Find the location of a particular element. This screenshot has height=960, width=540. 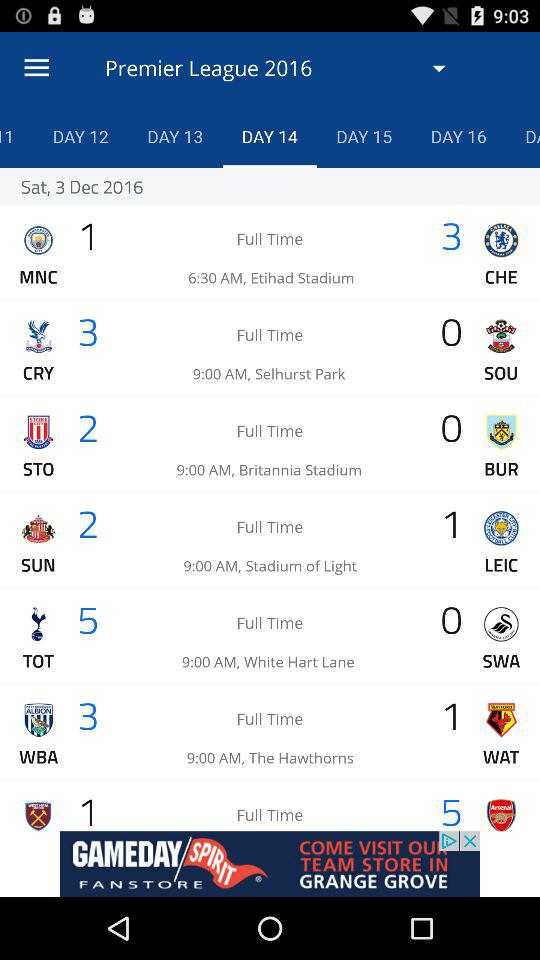

so the advertisement is located at coordinates (270, 864).